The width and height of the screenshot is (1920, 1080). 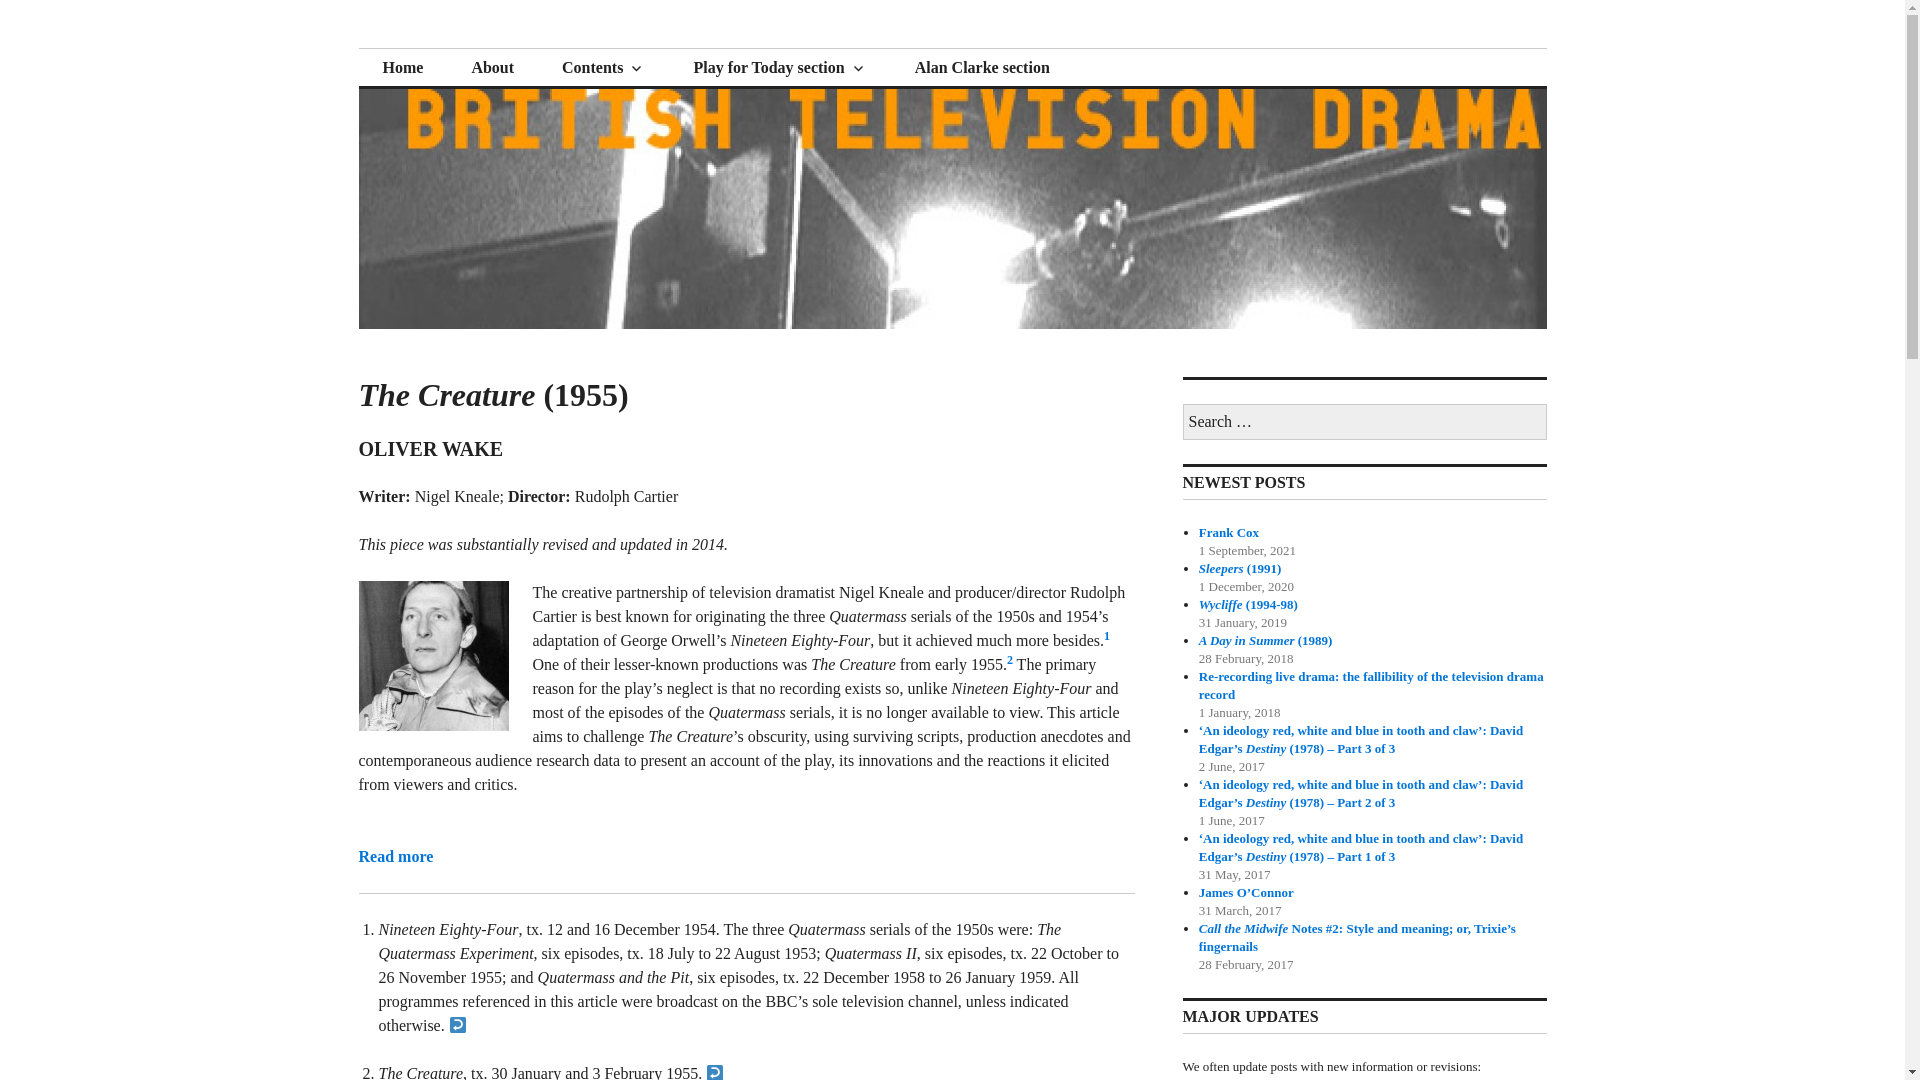 I want to click on Contents, so click(x=602, y=68).